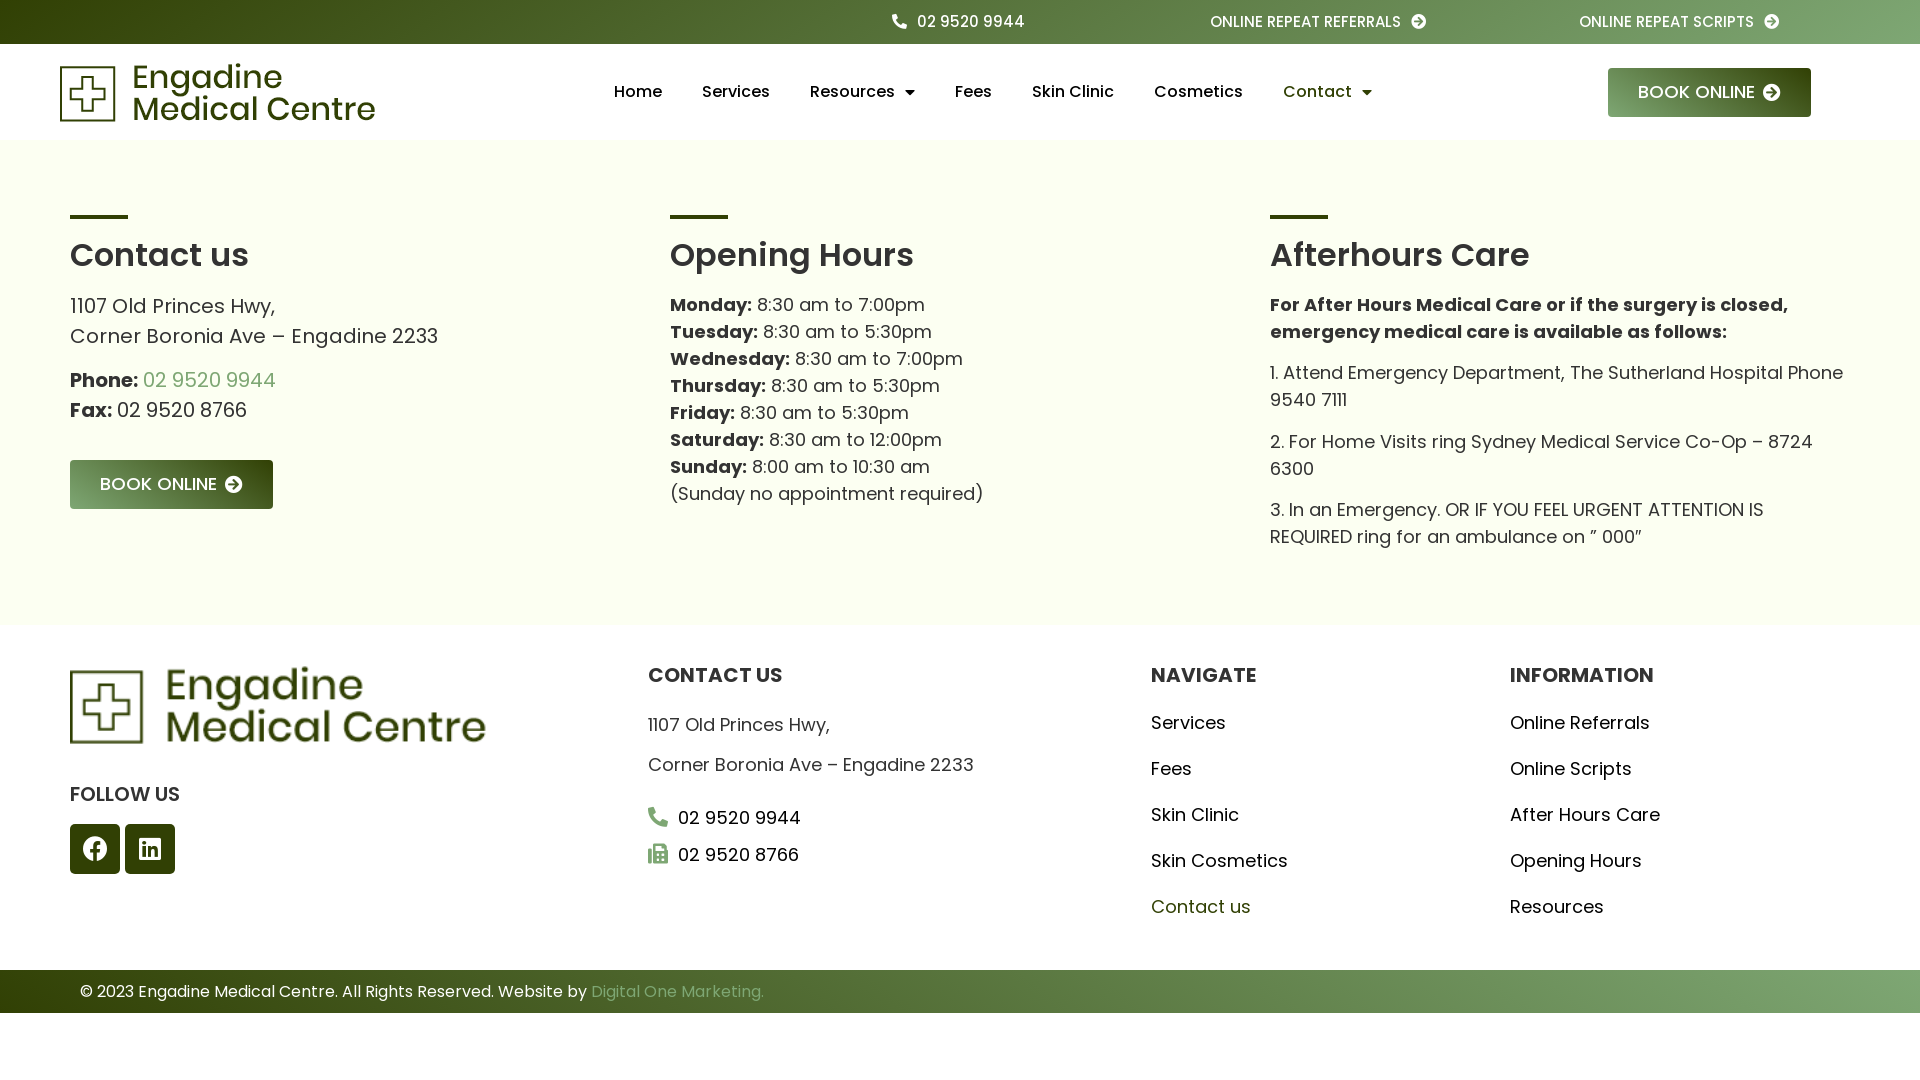  Describe the element at coordinates (1198, 92) in the screenshot. I see `Cosmetics` at that location.